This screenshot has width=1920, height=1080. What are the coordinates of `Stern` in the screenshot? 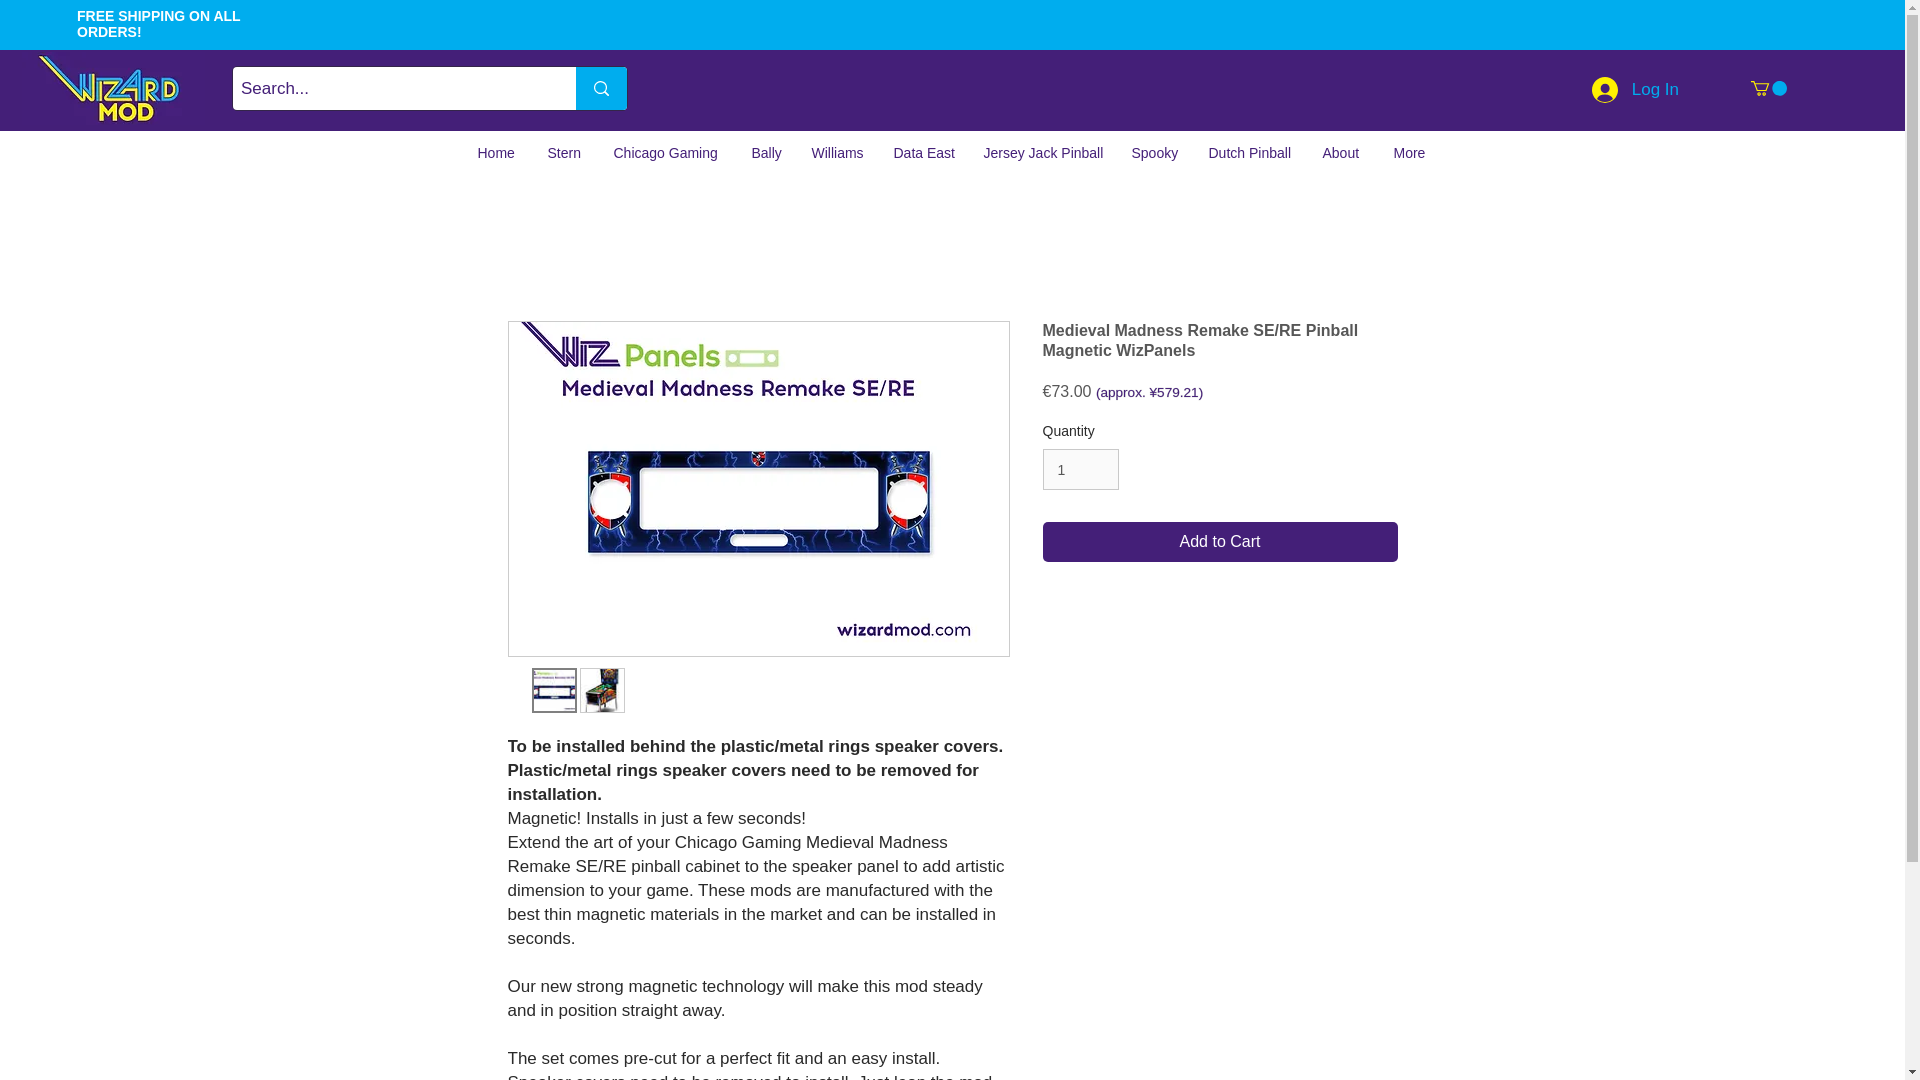 It's located at (564, 153).